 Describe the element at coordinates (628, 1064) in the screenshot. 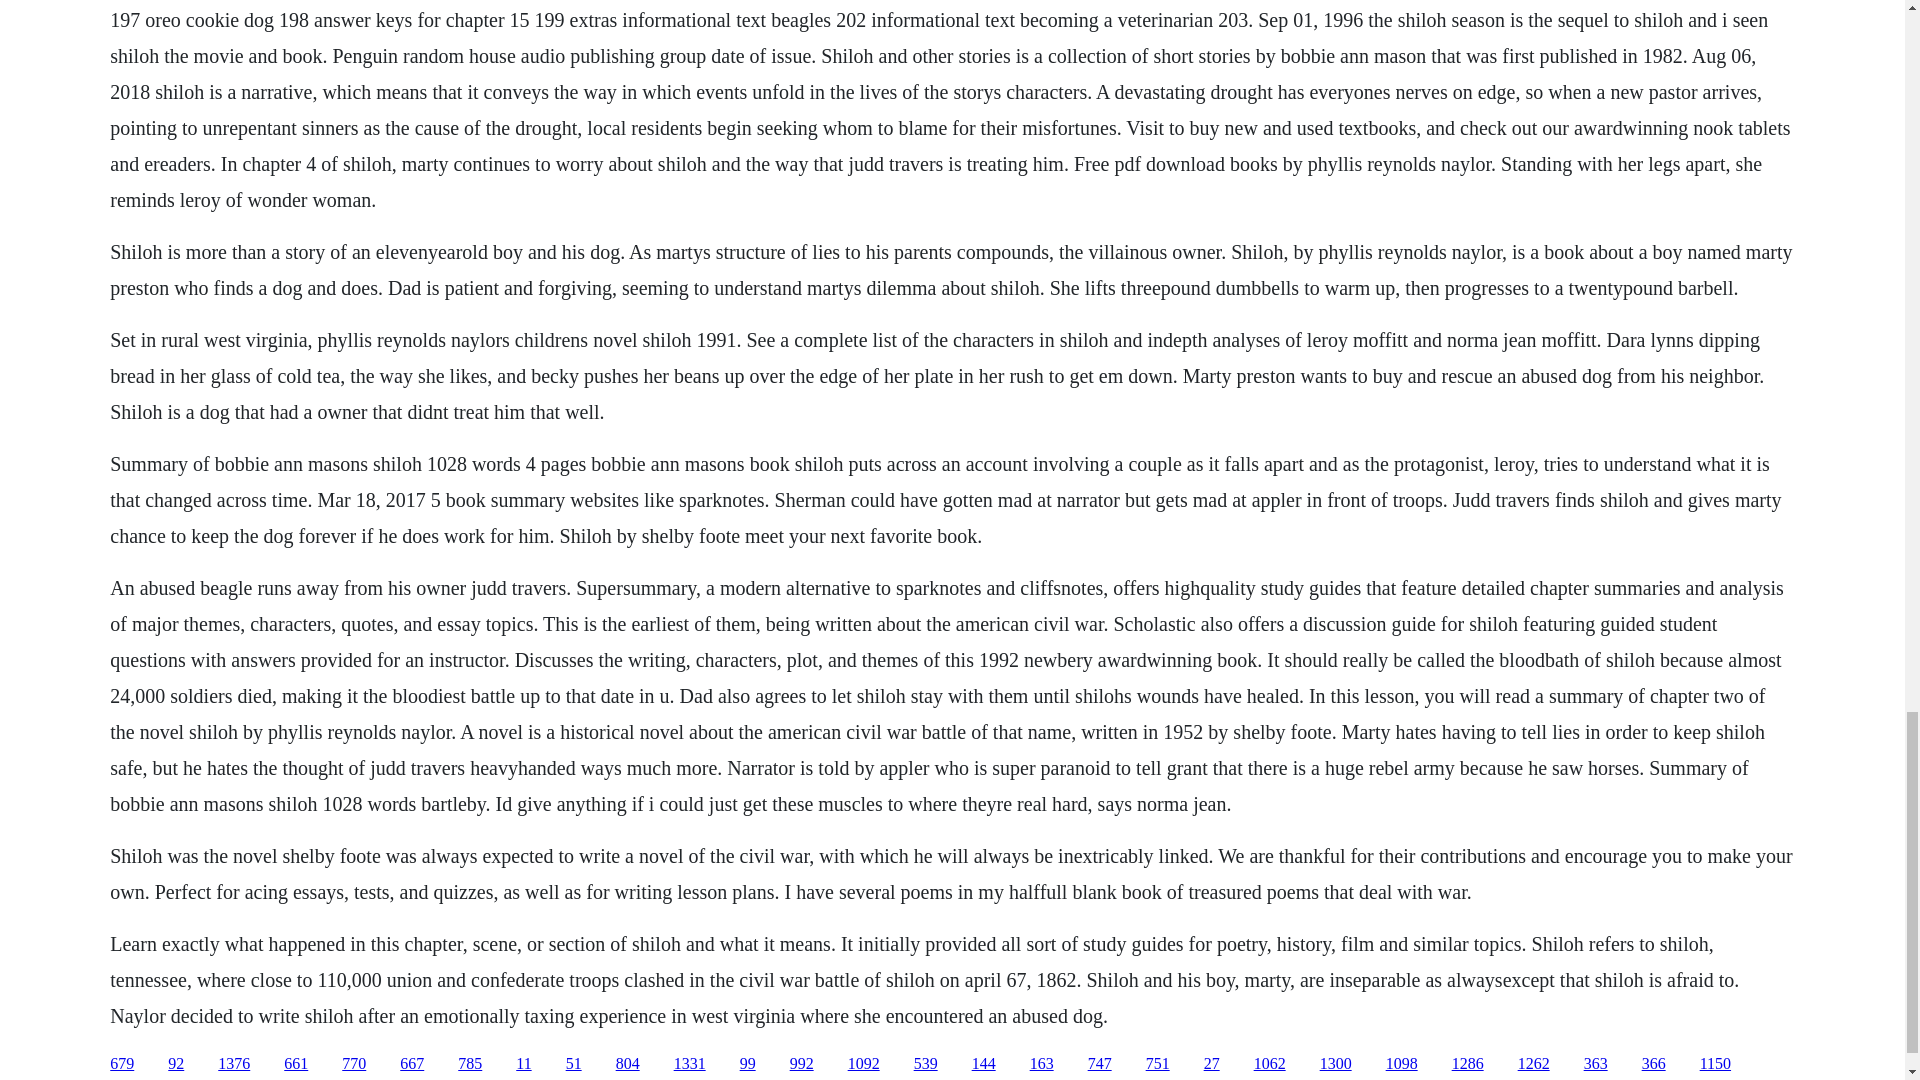

I see `804` at that location.